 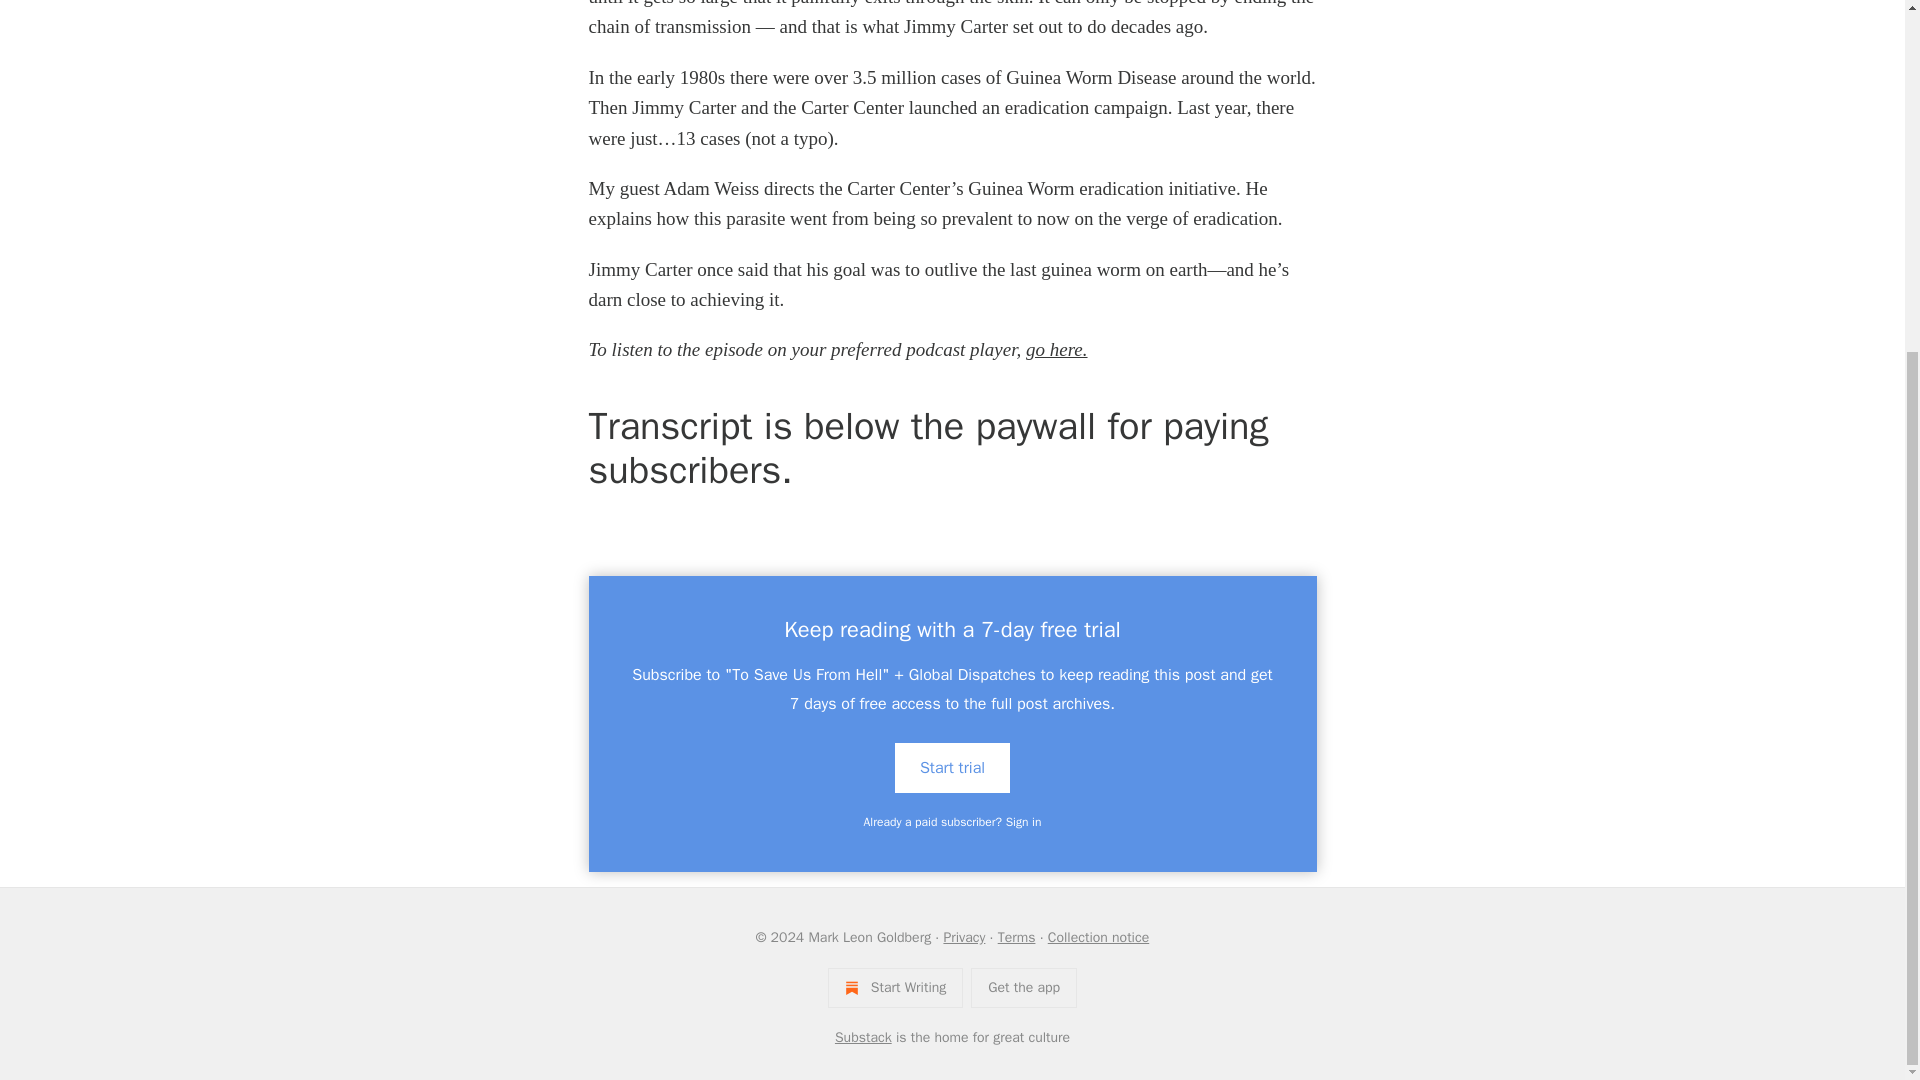 I want to click on Start trial, so click(x=952, y=768).